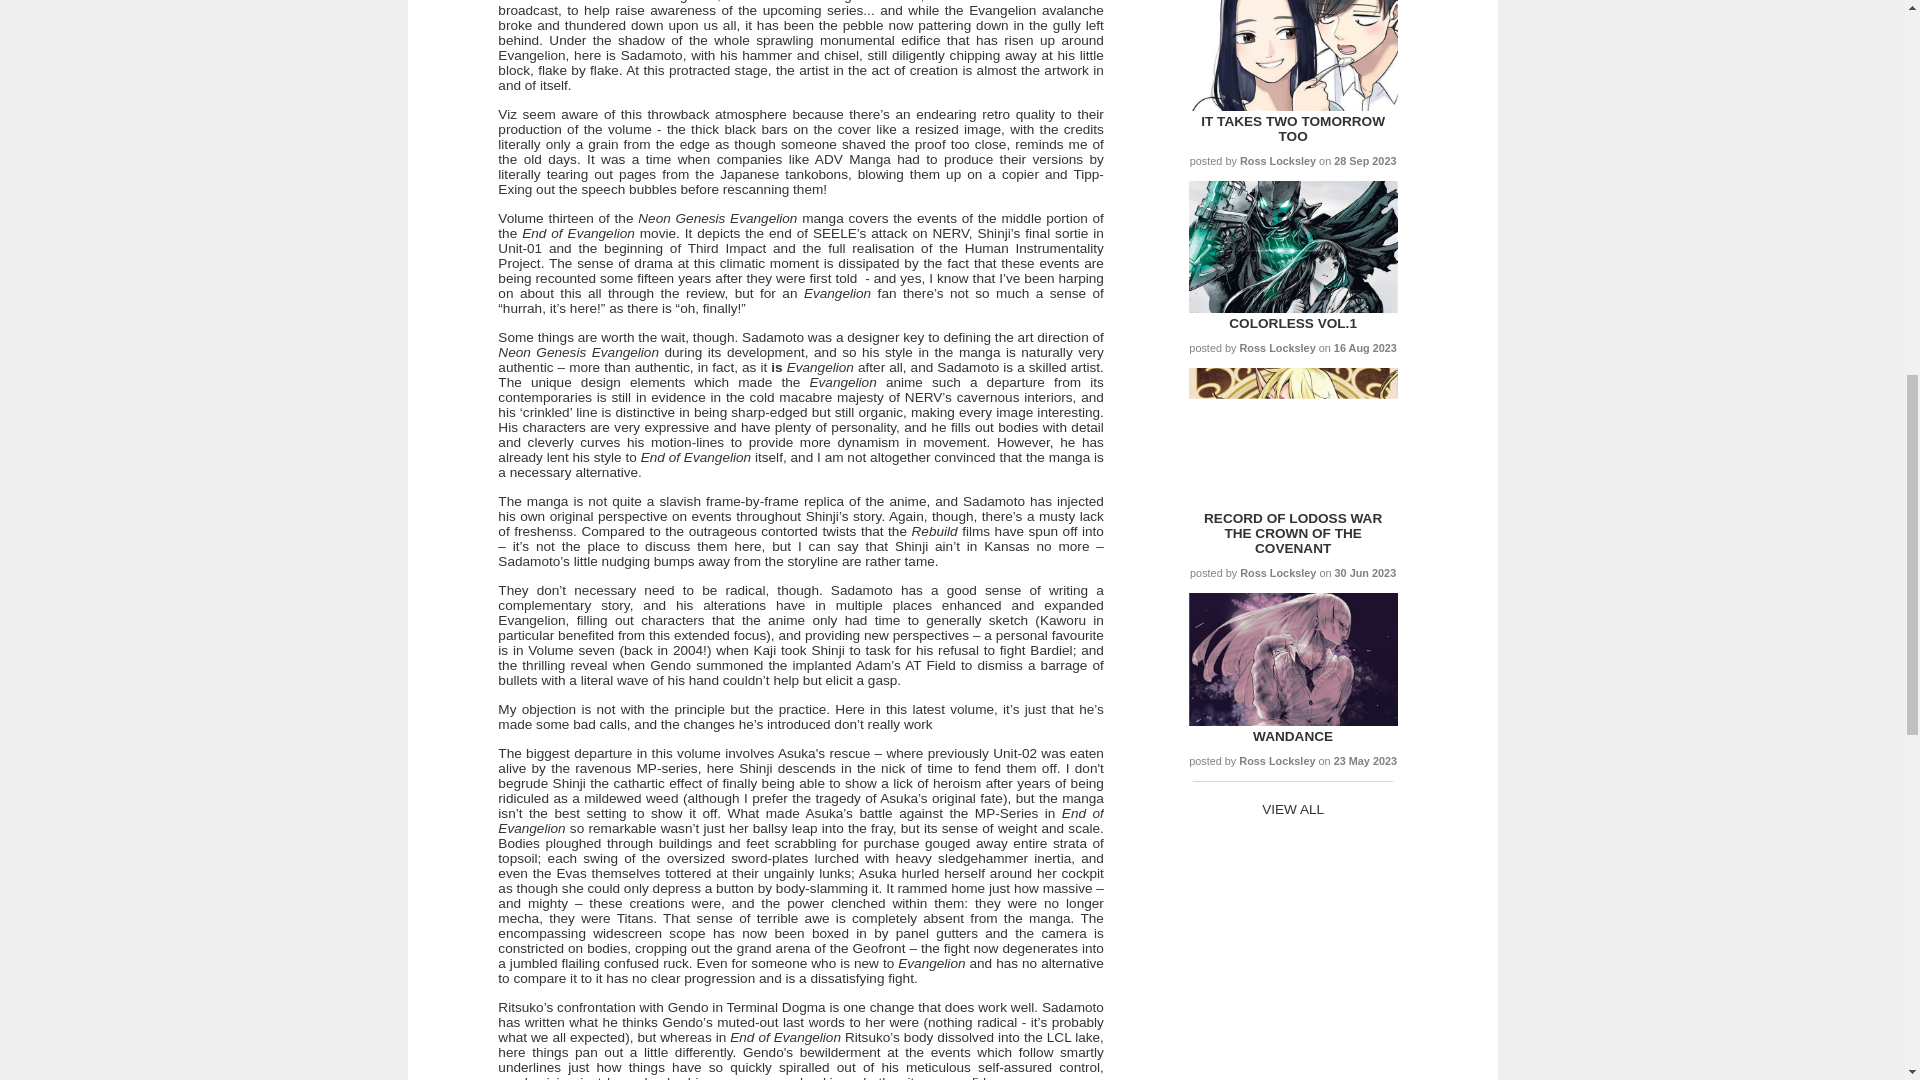 The width and height of the screenshot is (1920, 1080). I want to click on RECORD OF LODOSS WAR THE CROWN OF THE COVENANT, so click(1292, 533).